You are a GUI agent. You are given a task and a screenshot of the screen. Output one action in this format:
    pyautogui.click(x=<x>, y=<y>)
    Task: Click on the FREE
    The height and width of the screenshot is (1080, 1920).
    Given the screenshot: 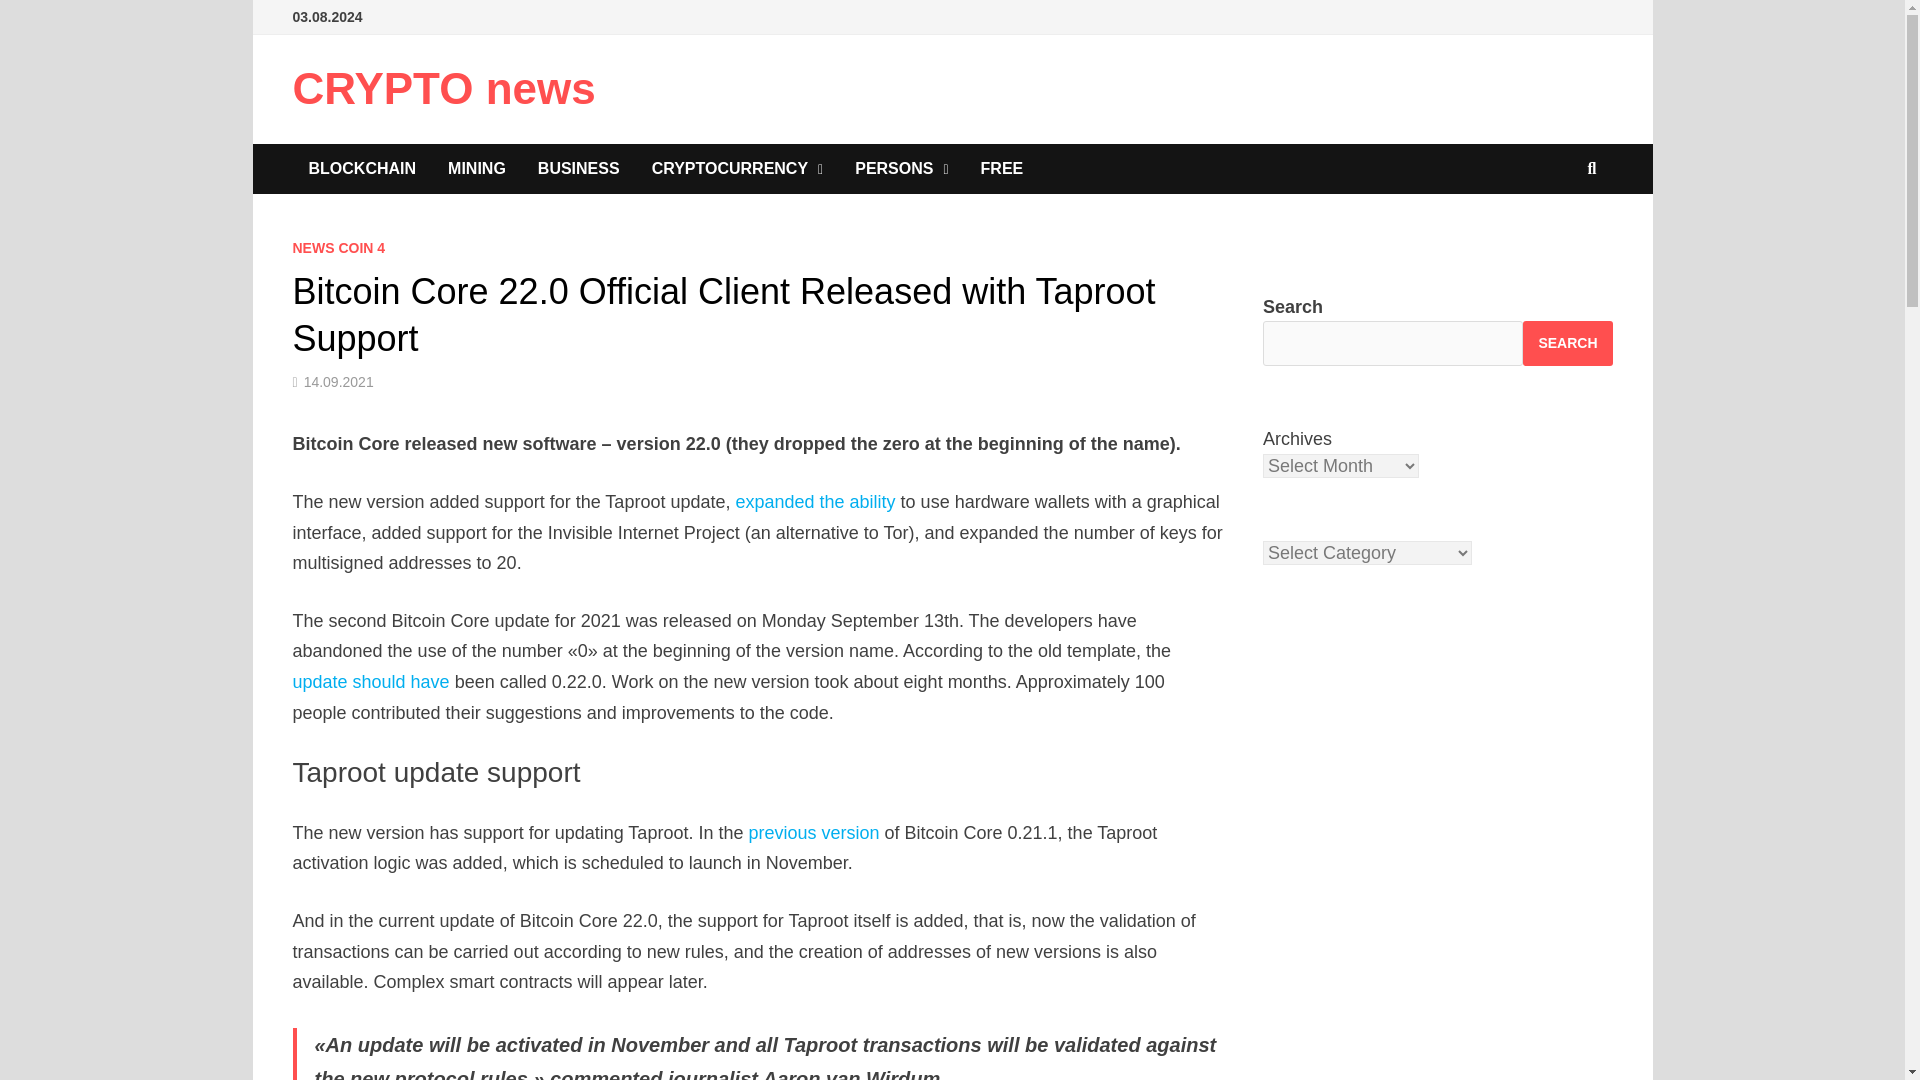 What is the action you would take?
    pyautogui.click(x=1002, y=168)
    